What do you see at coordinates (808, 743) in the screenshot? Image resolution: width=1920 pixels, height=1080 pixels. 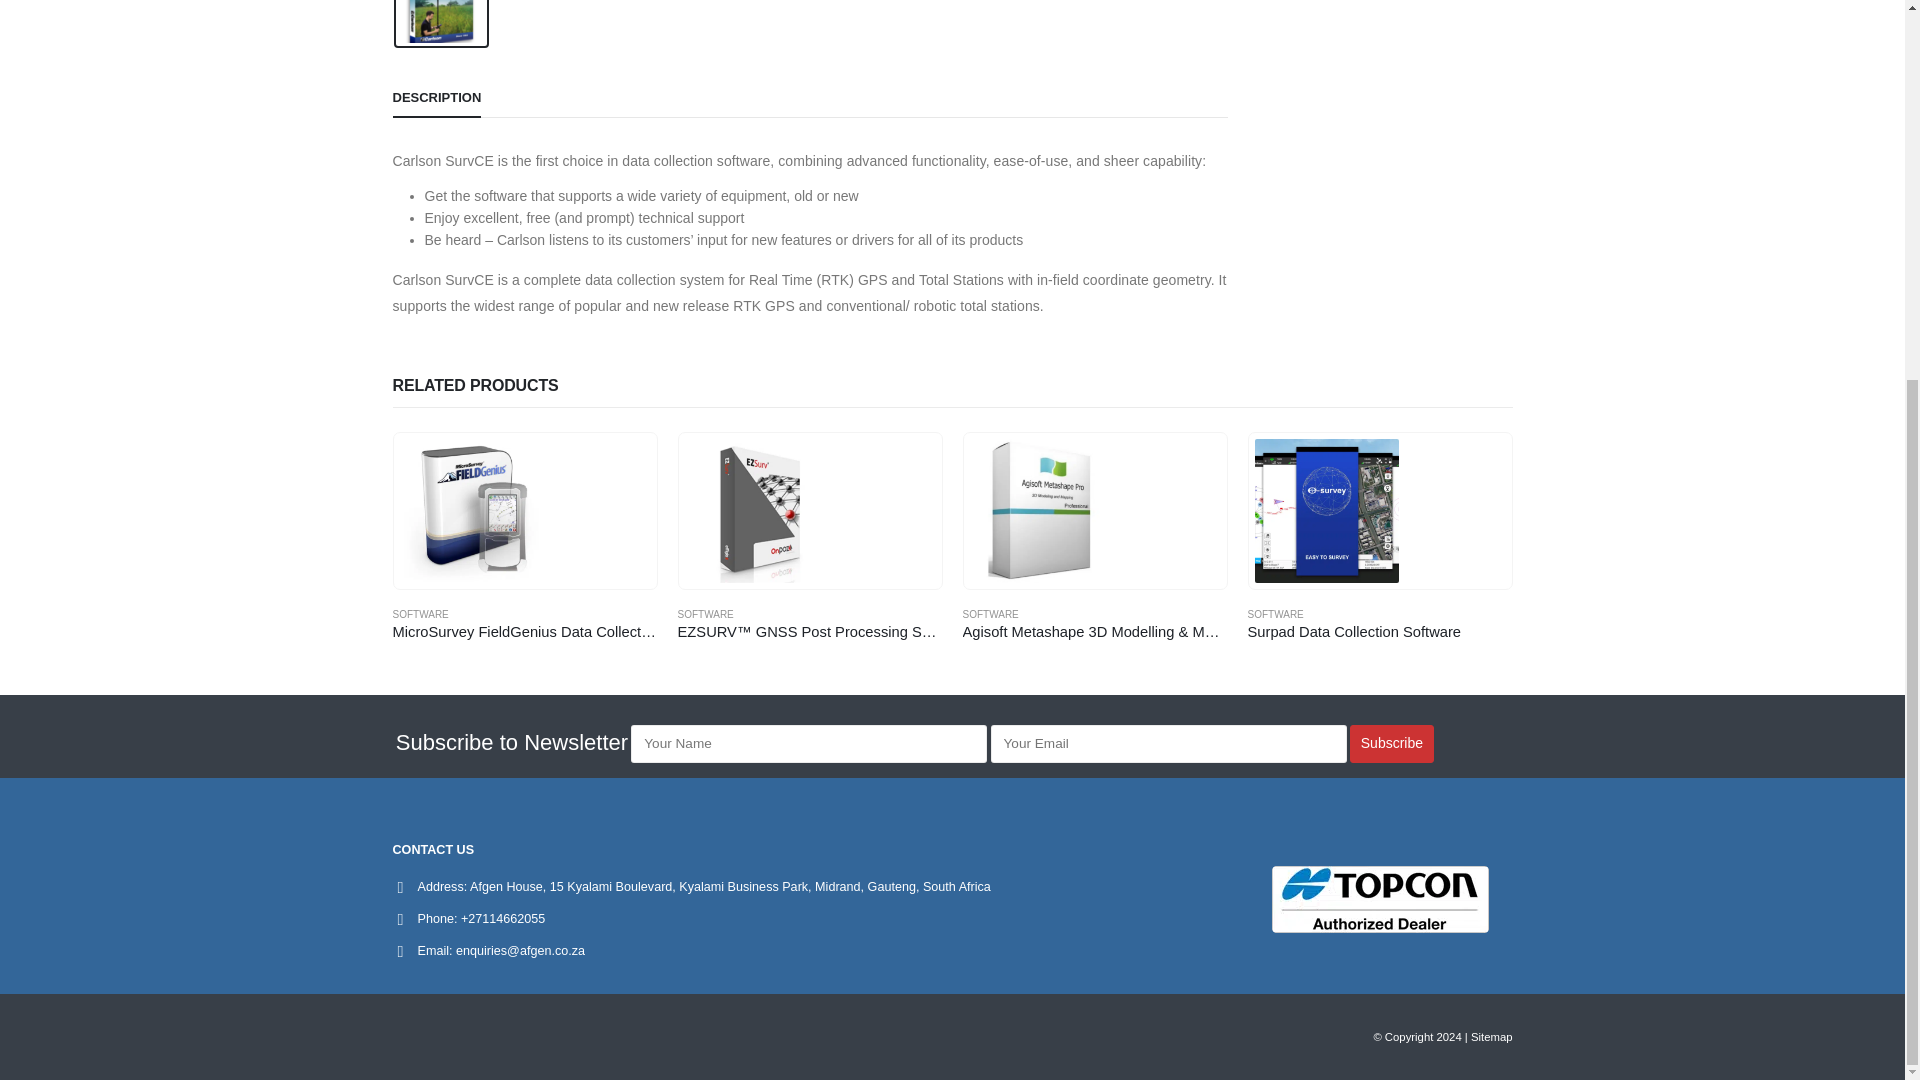 I see `Your Name` at bounding box center [808, 743].